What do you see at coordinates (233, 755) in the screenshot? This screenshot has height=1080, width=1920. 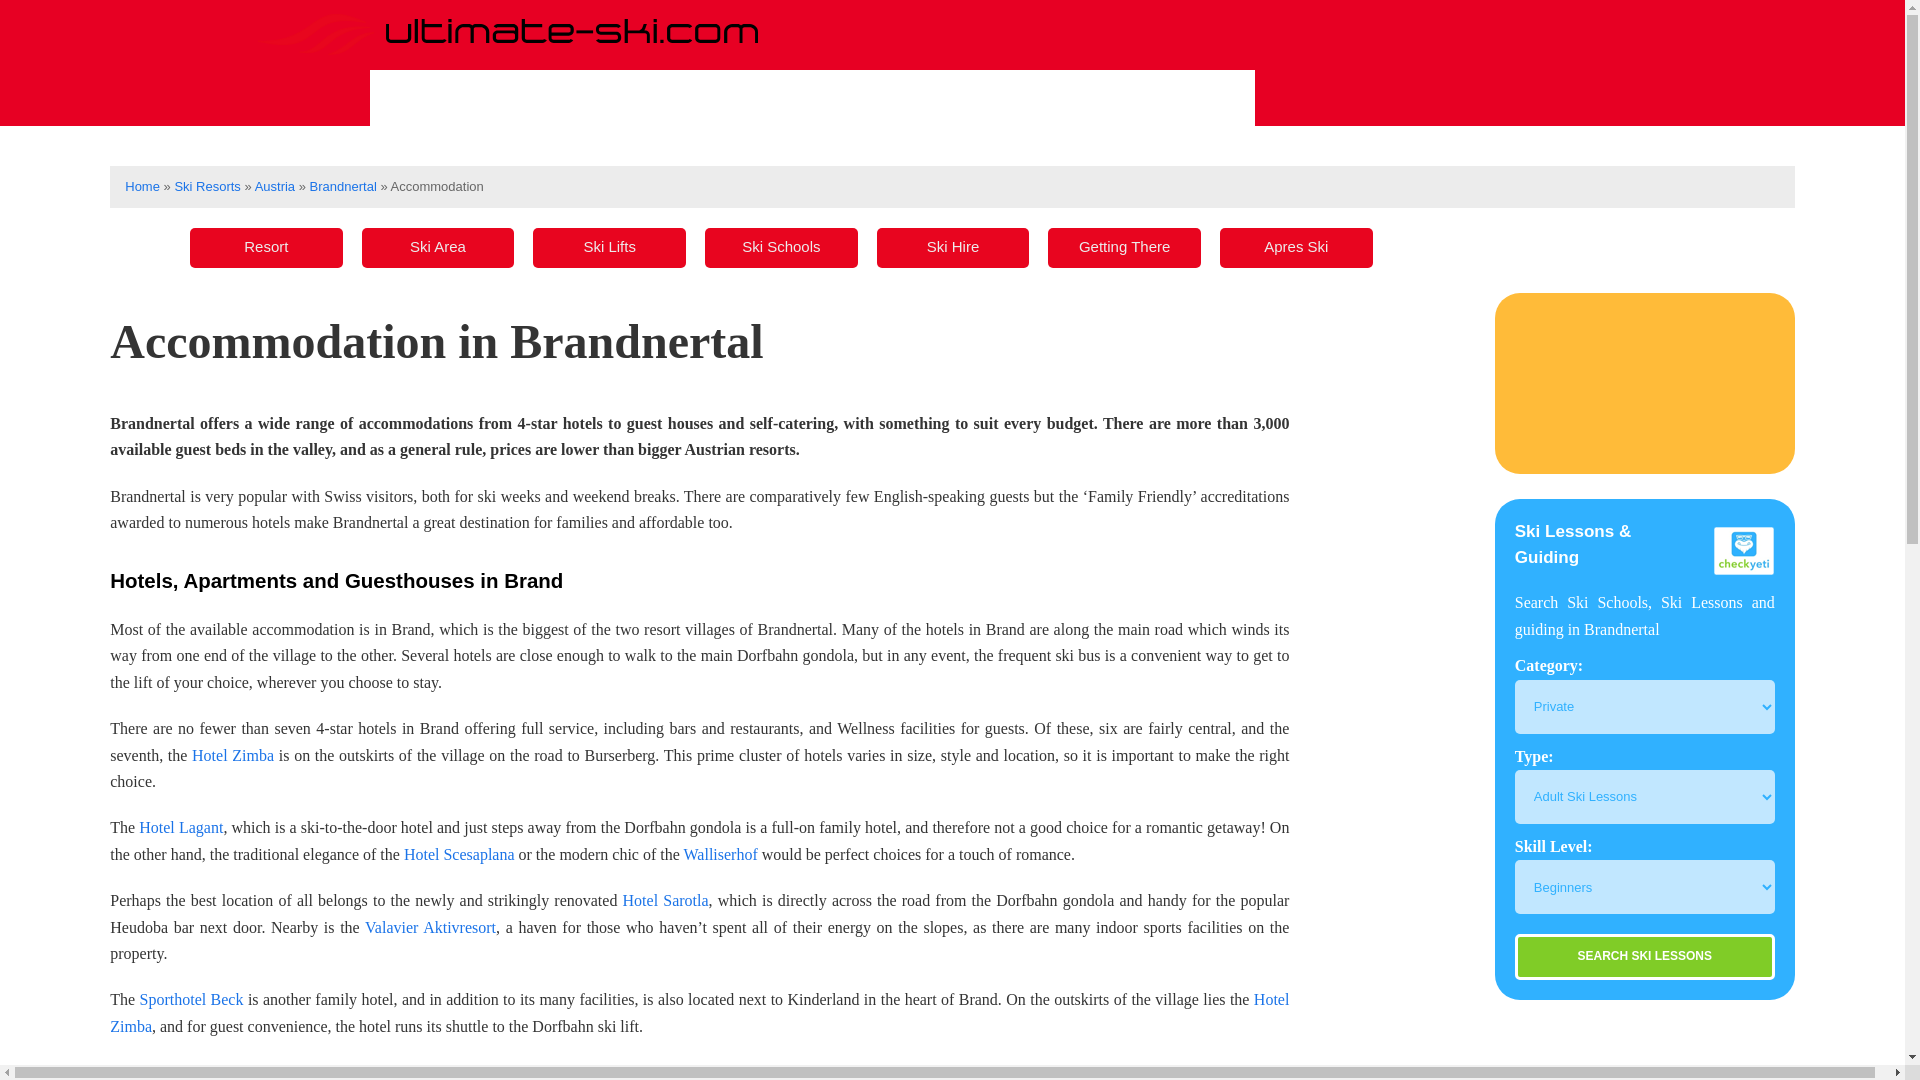 I see `Hotel Zimba` at bounding box center [233, 755].